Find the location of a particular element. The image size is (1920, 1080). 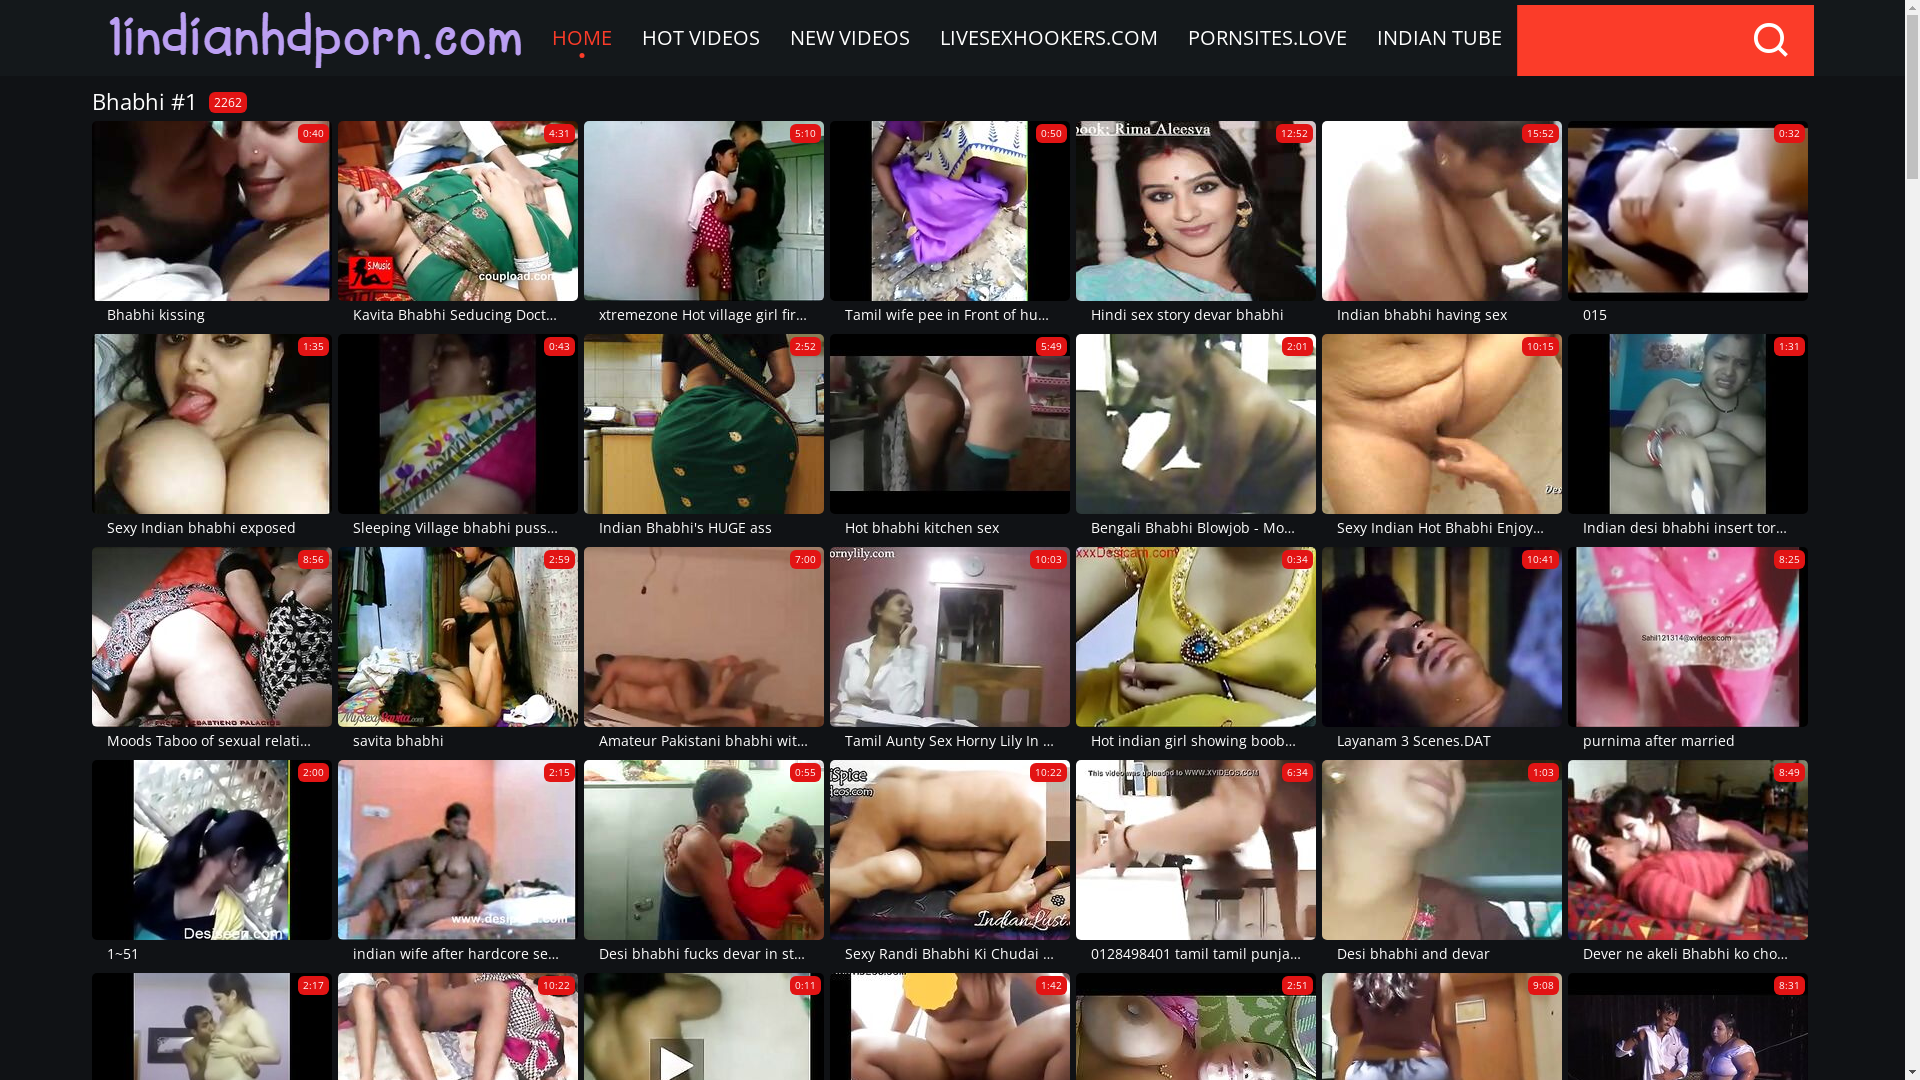

6:34
0128498401 tamil tamil punjabi housewife hard fuck is located at coordinates (1196, 864).